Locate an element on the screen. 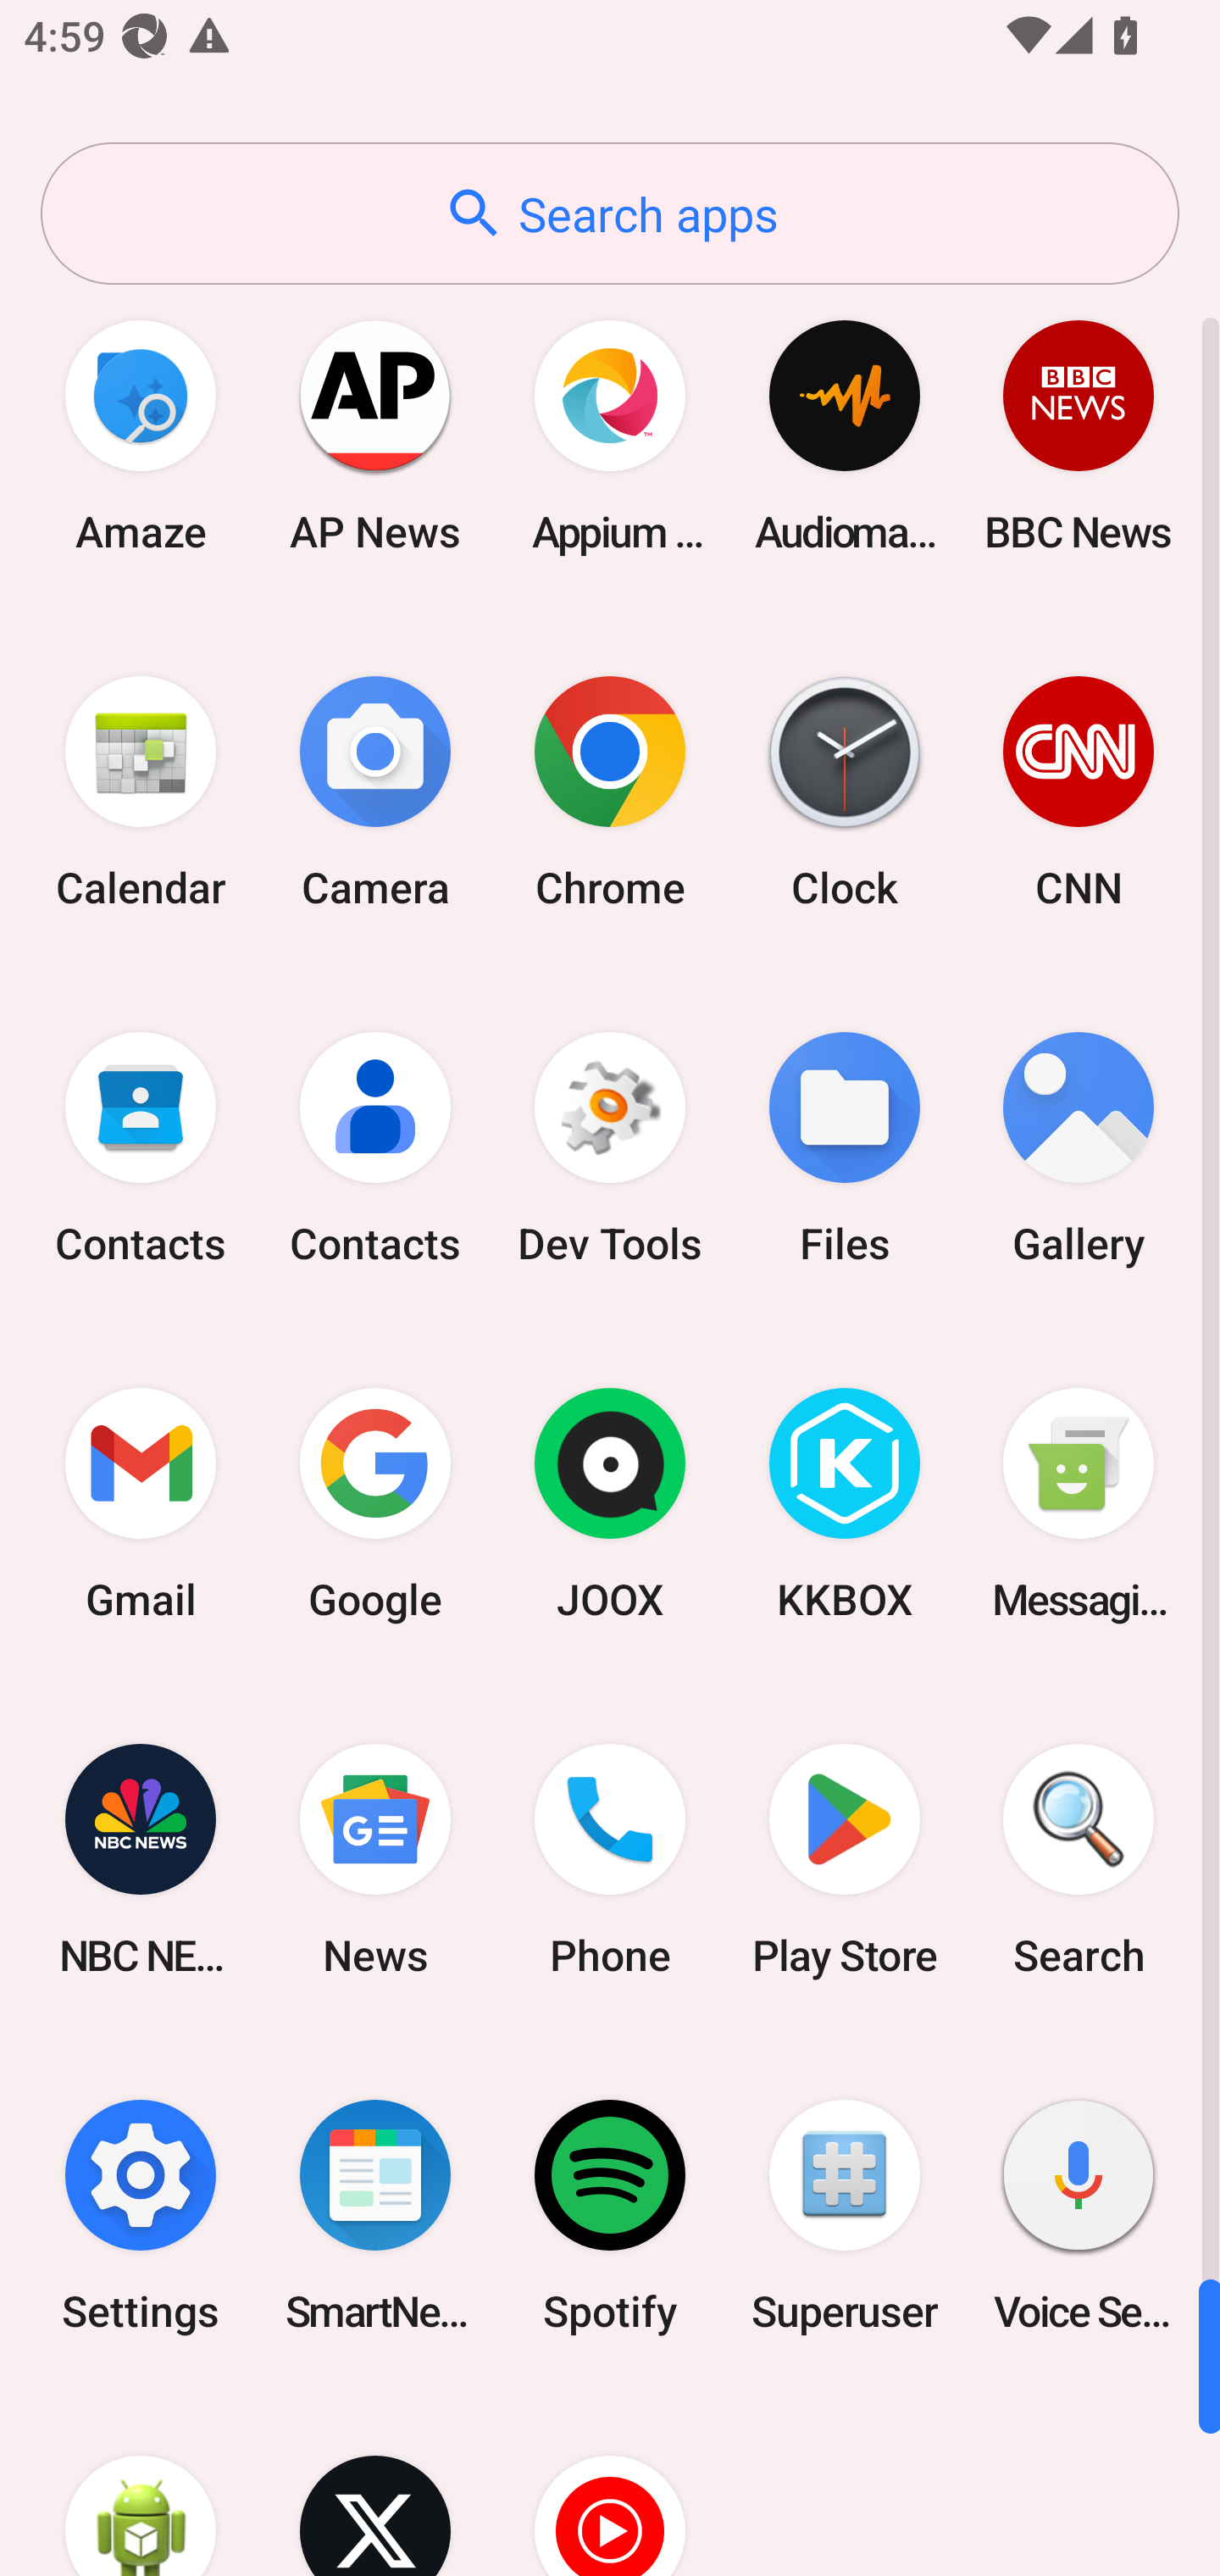 The width and height of the screenshot is (1220, 2576). Files is located at coordinates (844, 1149).